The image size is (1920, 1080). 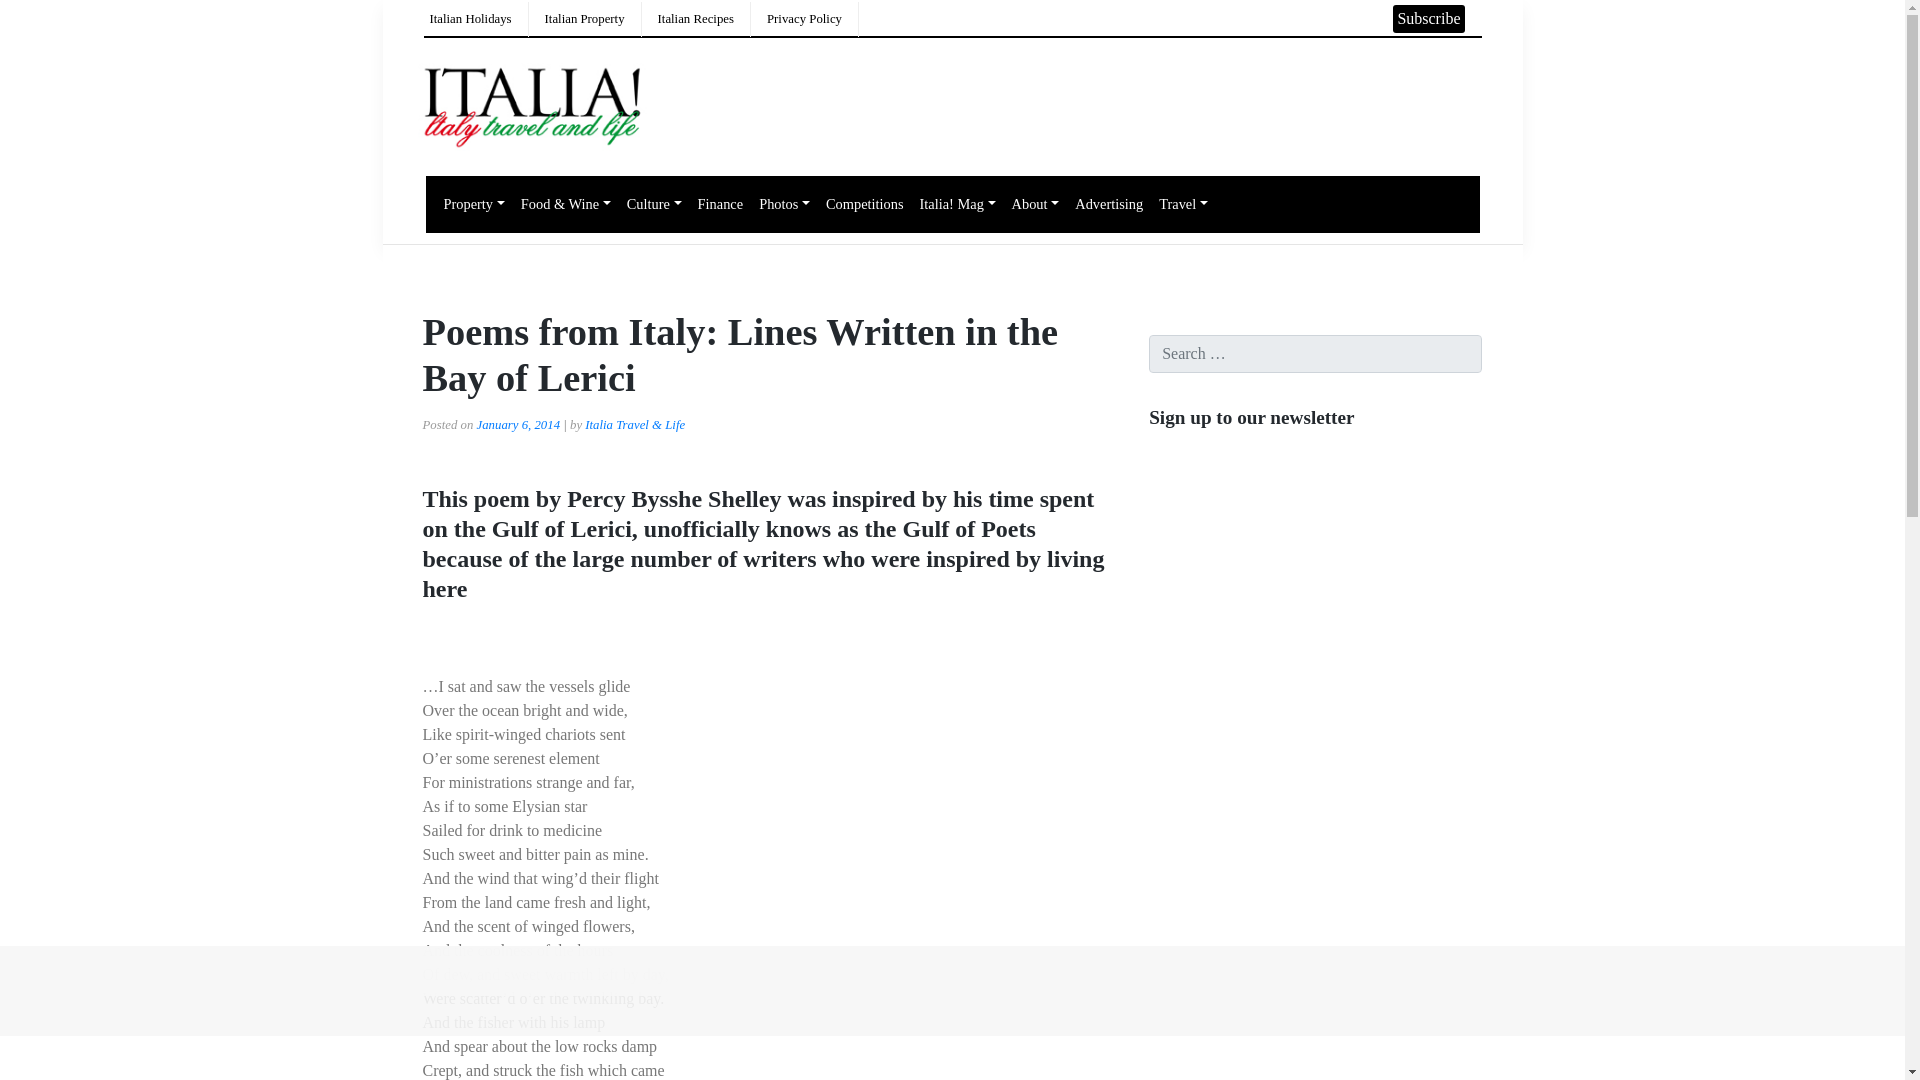 What do you see at coordinates (958, 204) in the screenshot?
I see `Italia! Mag` at bounding box center [958, 204].